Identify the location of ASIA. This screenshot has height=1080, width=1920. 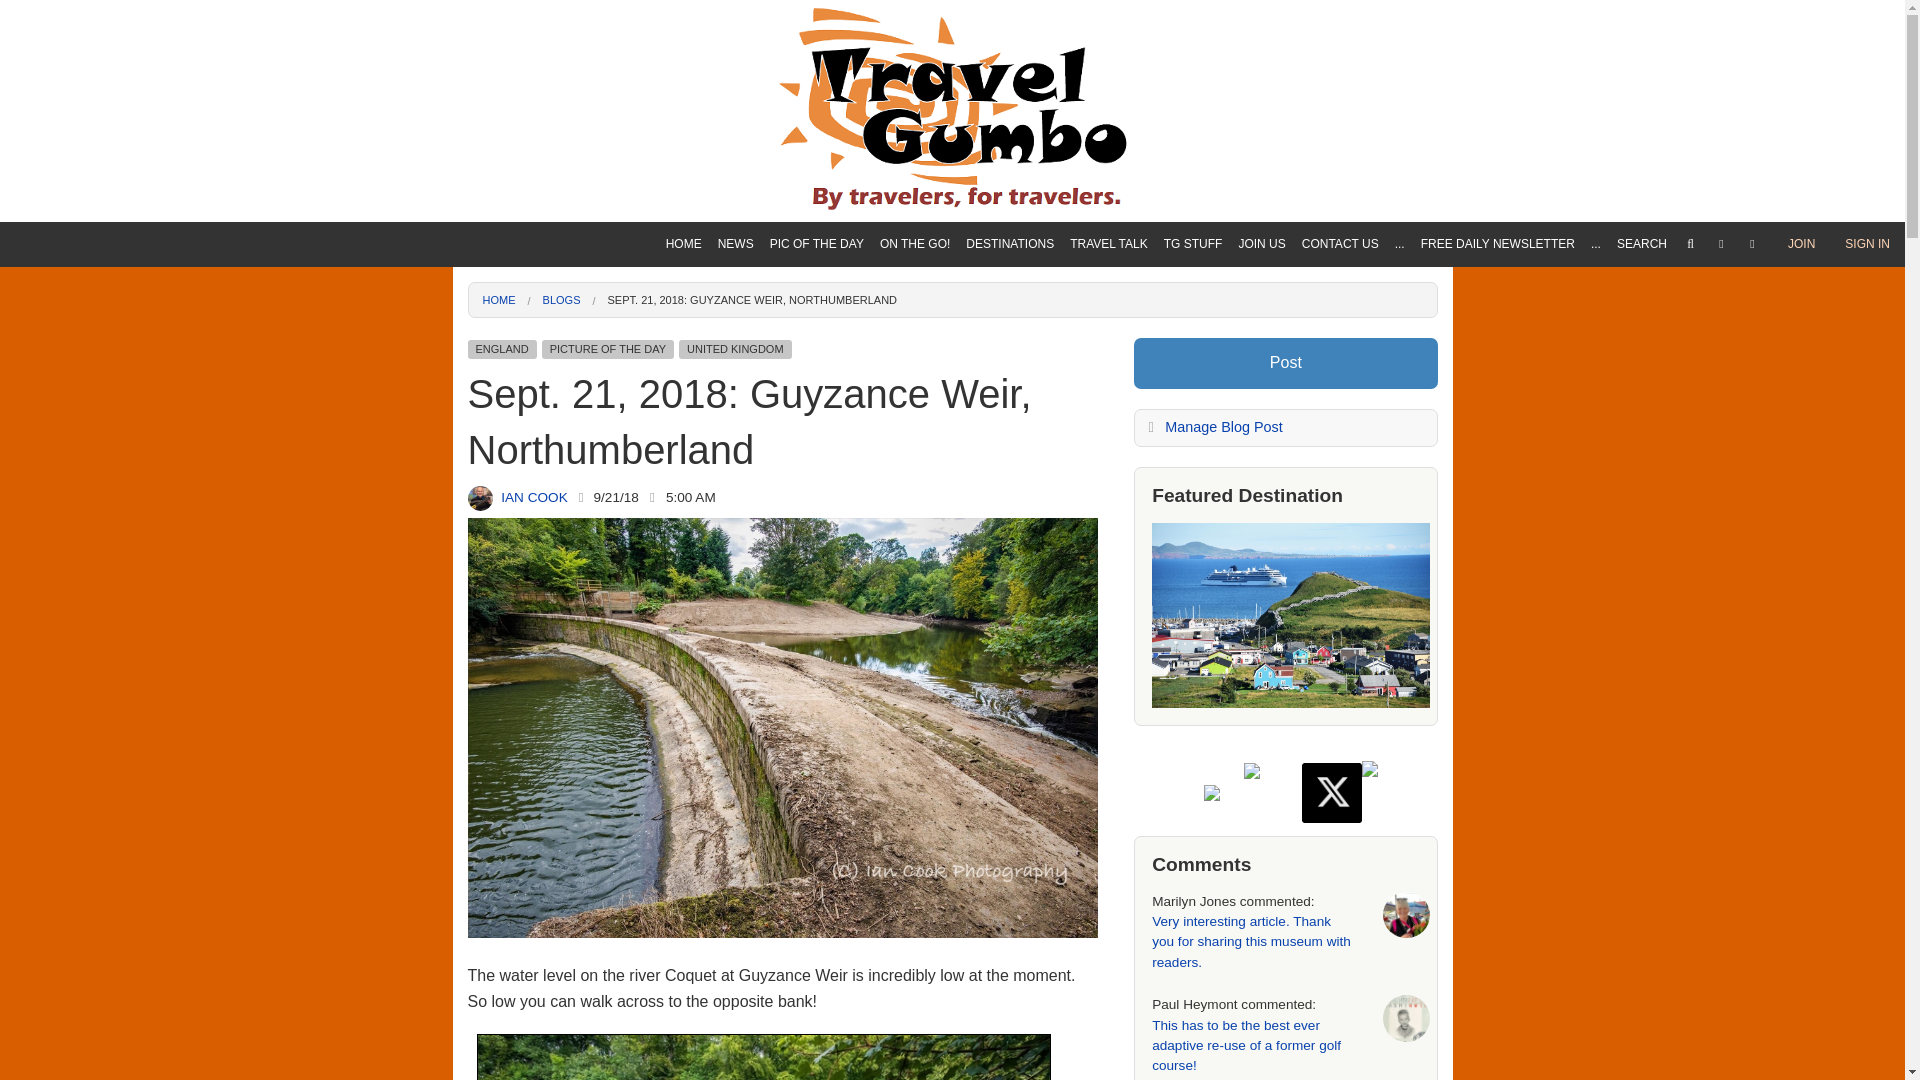
(1010, 319).